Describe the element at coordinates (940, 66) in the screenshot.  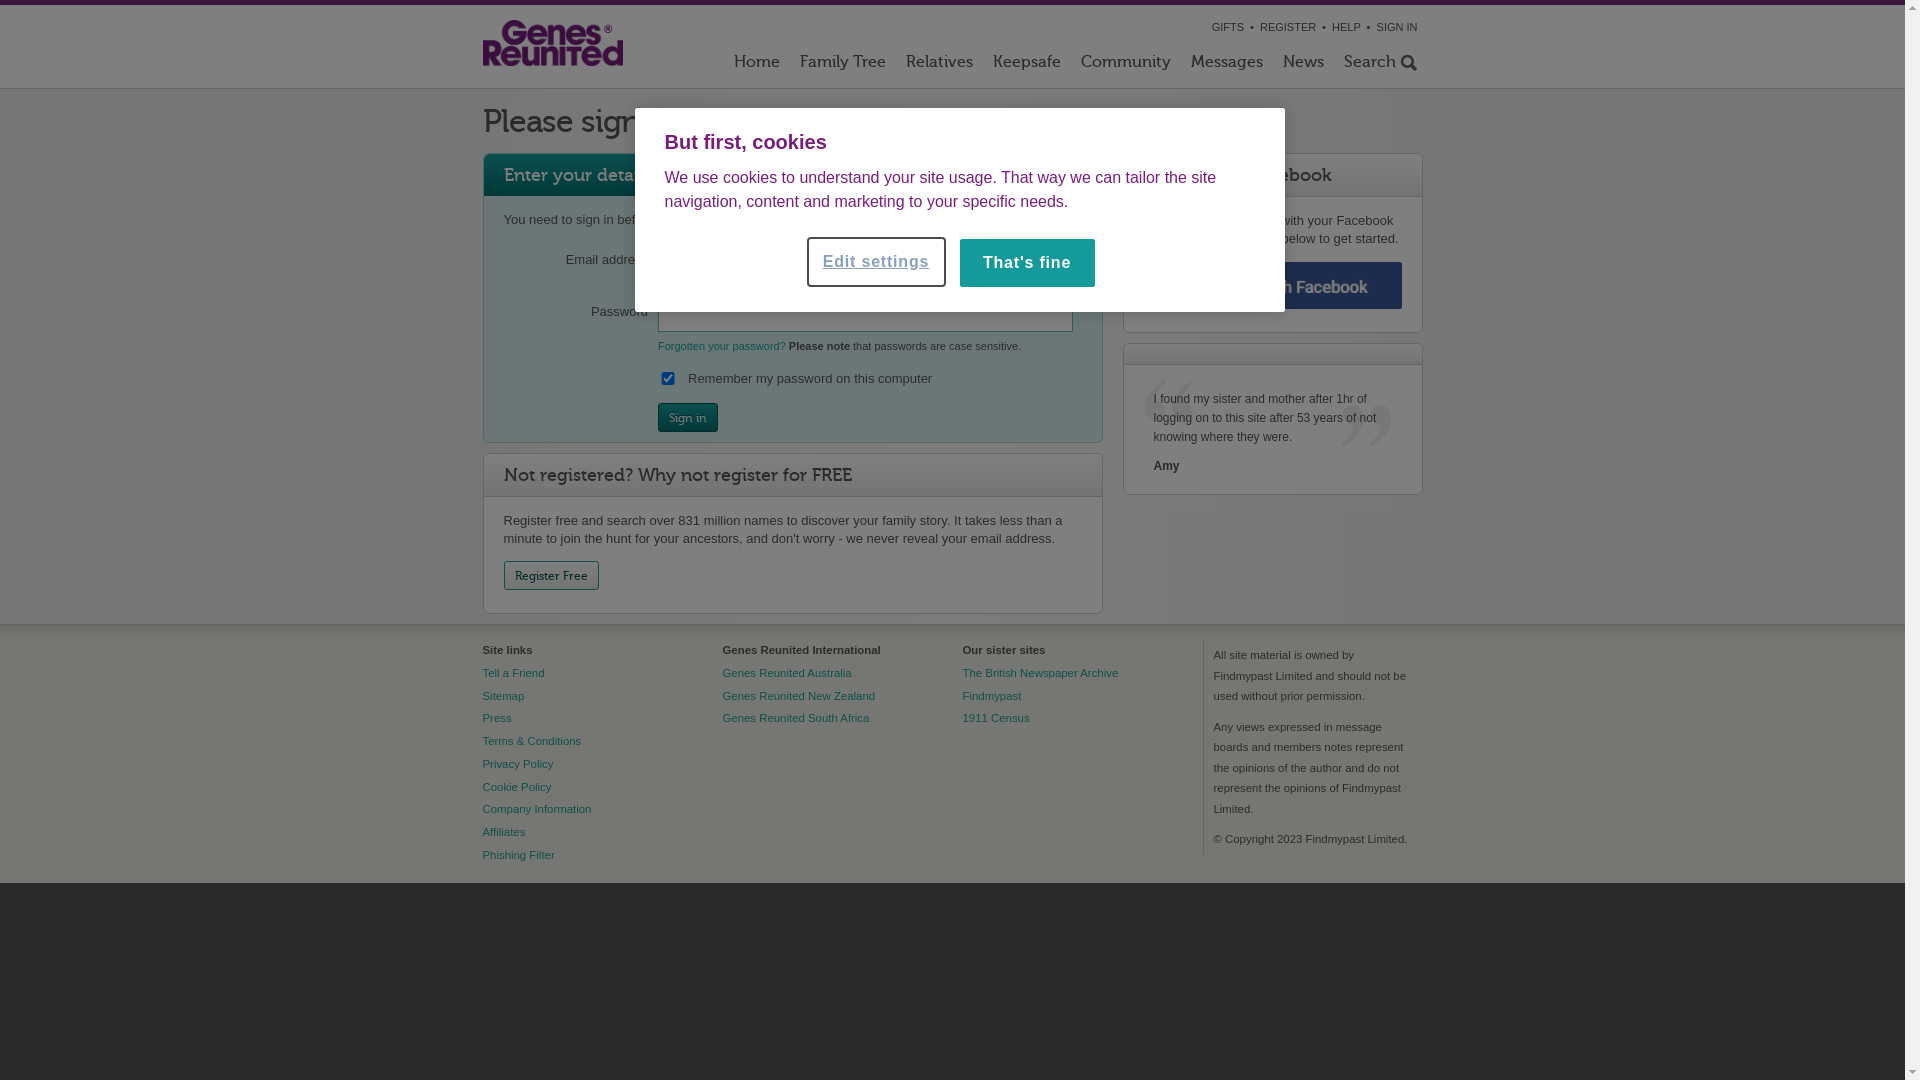
I see `Relatives` at that location.